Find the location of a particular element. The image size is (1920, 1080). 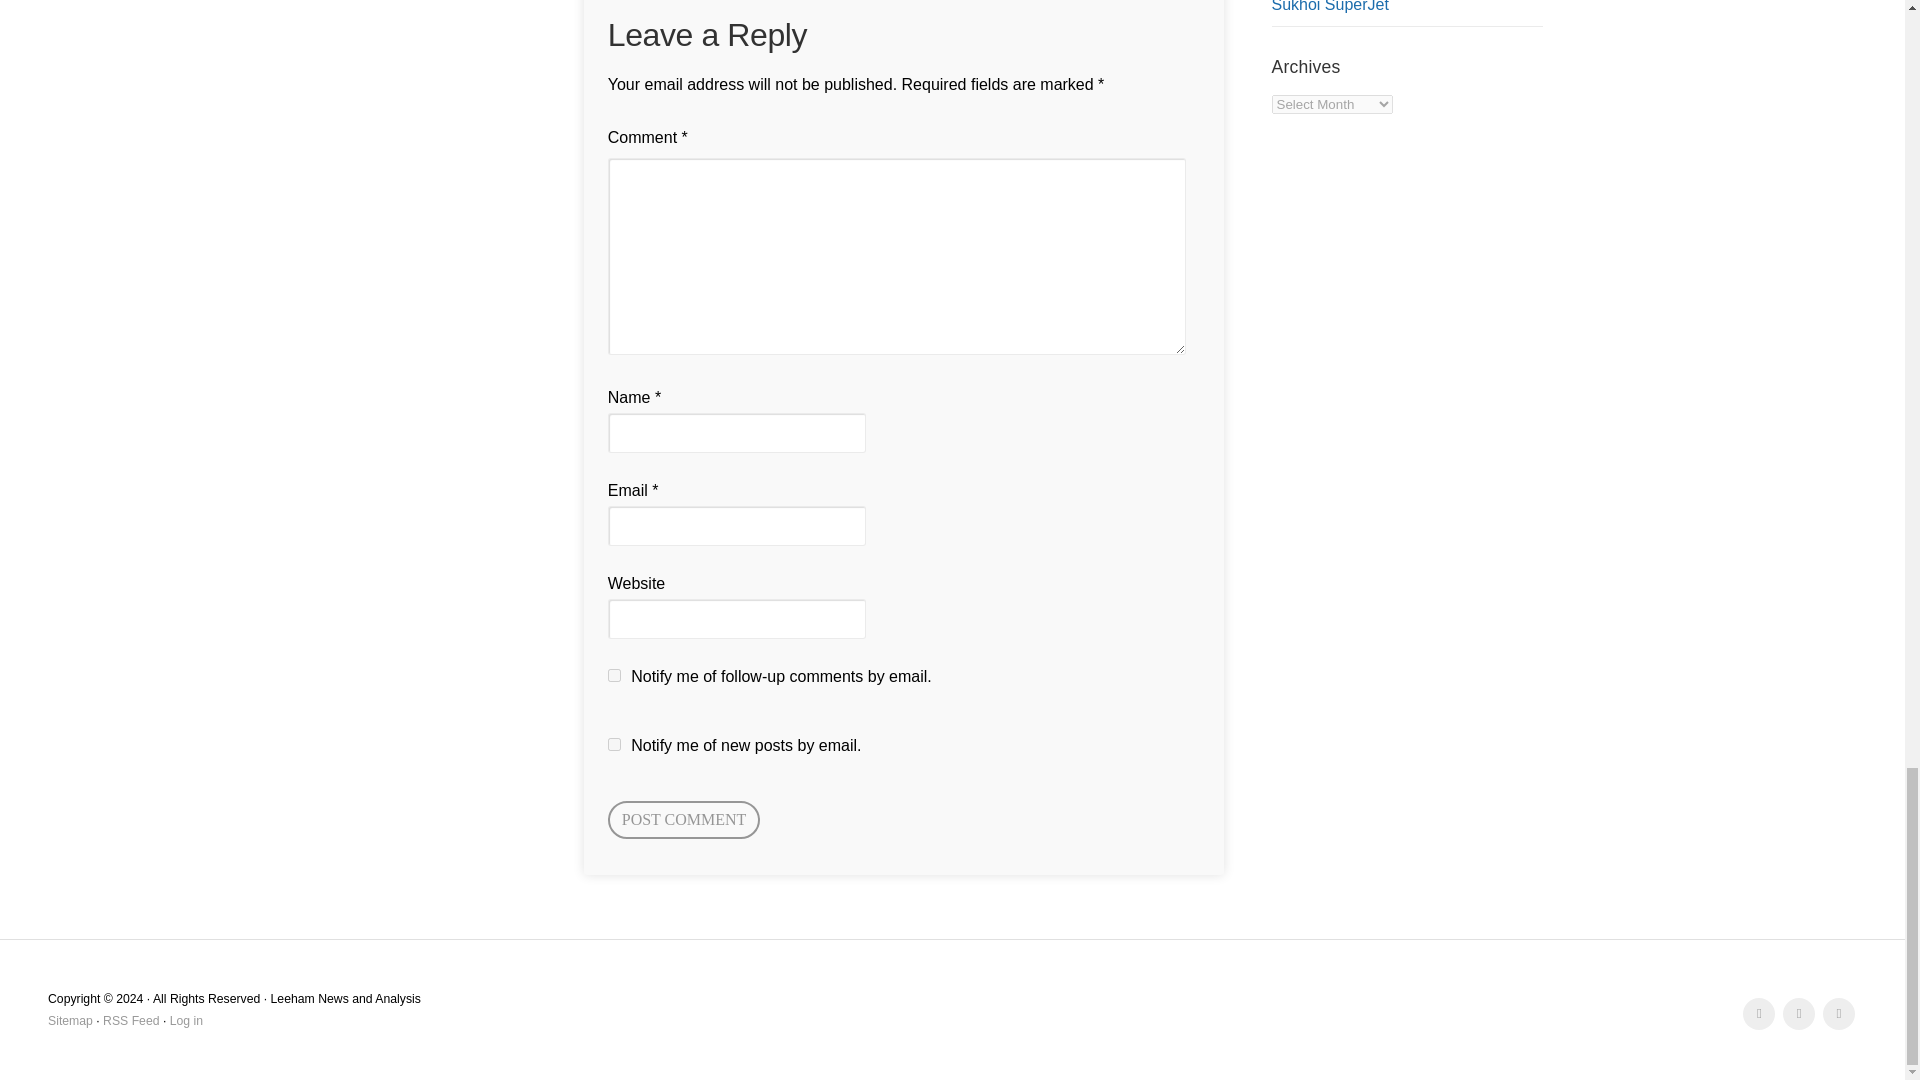

subscribe is located at coordinates (614, 674).